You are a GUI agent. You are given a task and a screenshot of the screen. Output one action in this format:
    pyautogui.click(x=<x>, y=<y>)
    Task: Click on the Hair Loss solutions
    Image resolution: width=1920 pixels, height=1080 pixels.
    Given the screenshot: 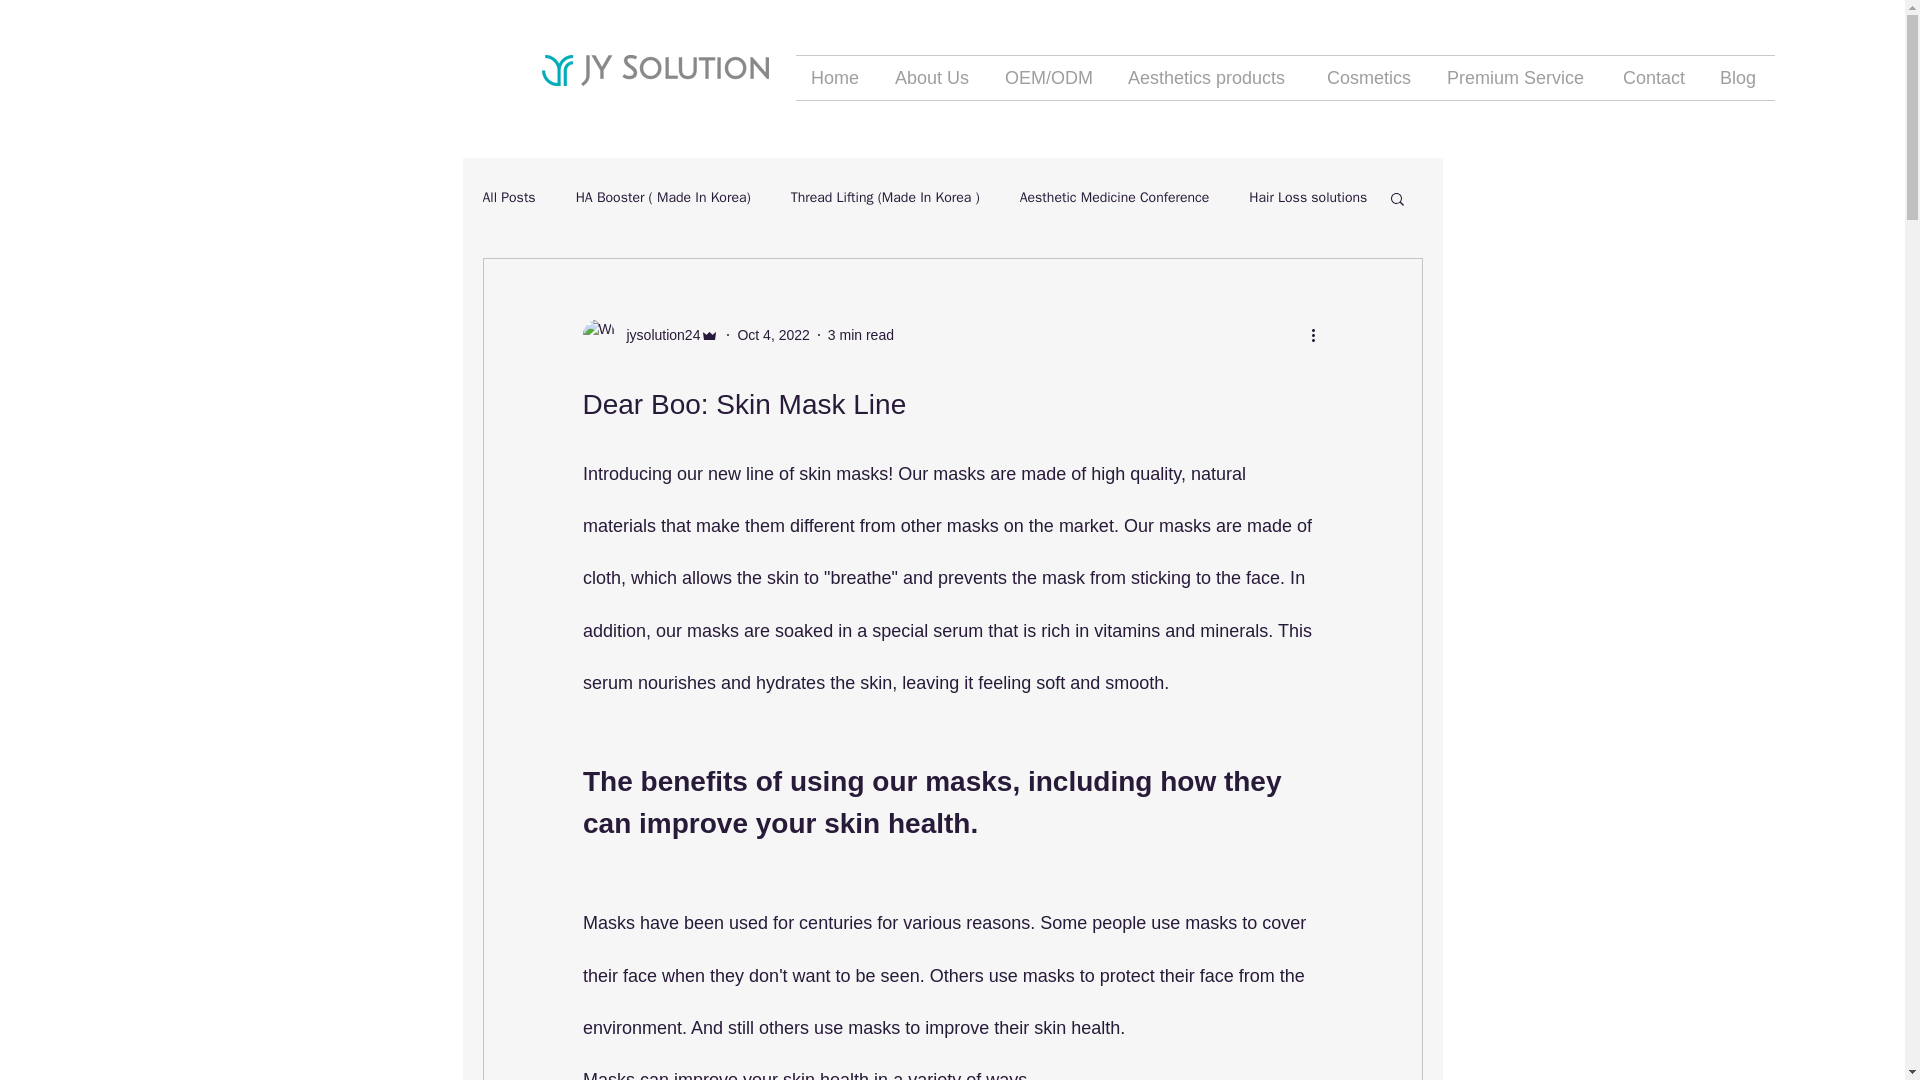 What is the action you would take?
    pyautogui.click(x=1308, y=198)
    